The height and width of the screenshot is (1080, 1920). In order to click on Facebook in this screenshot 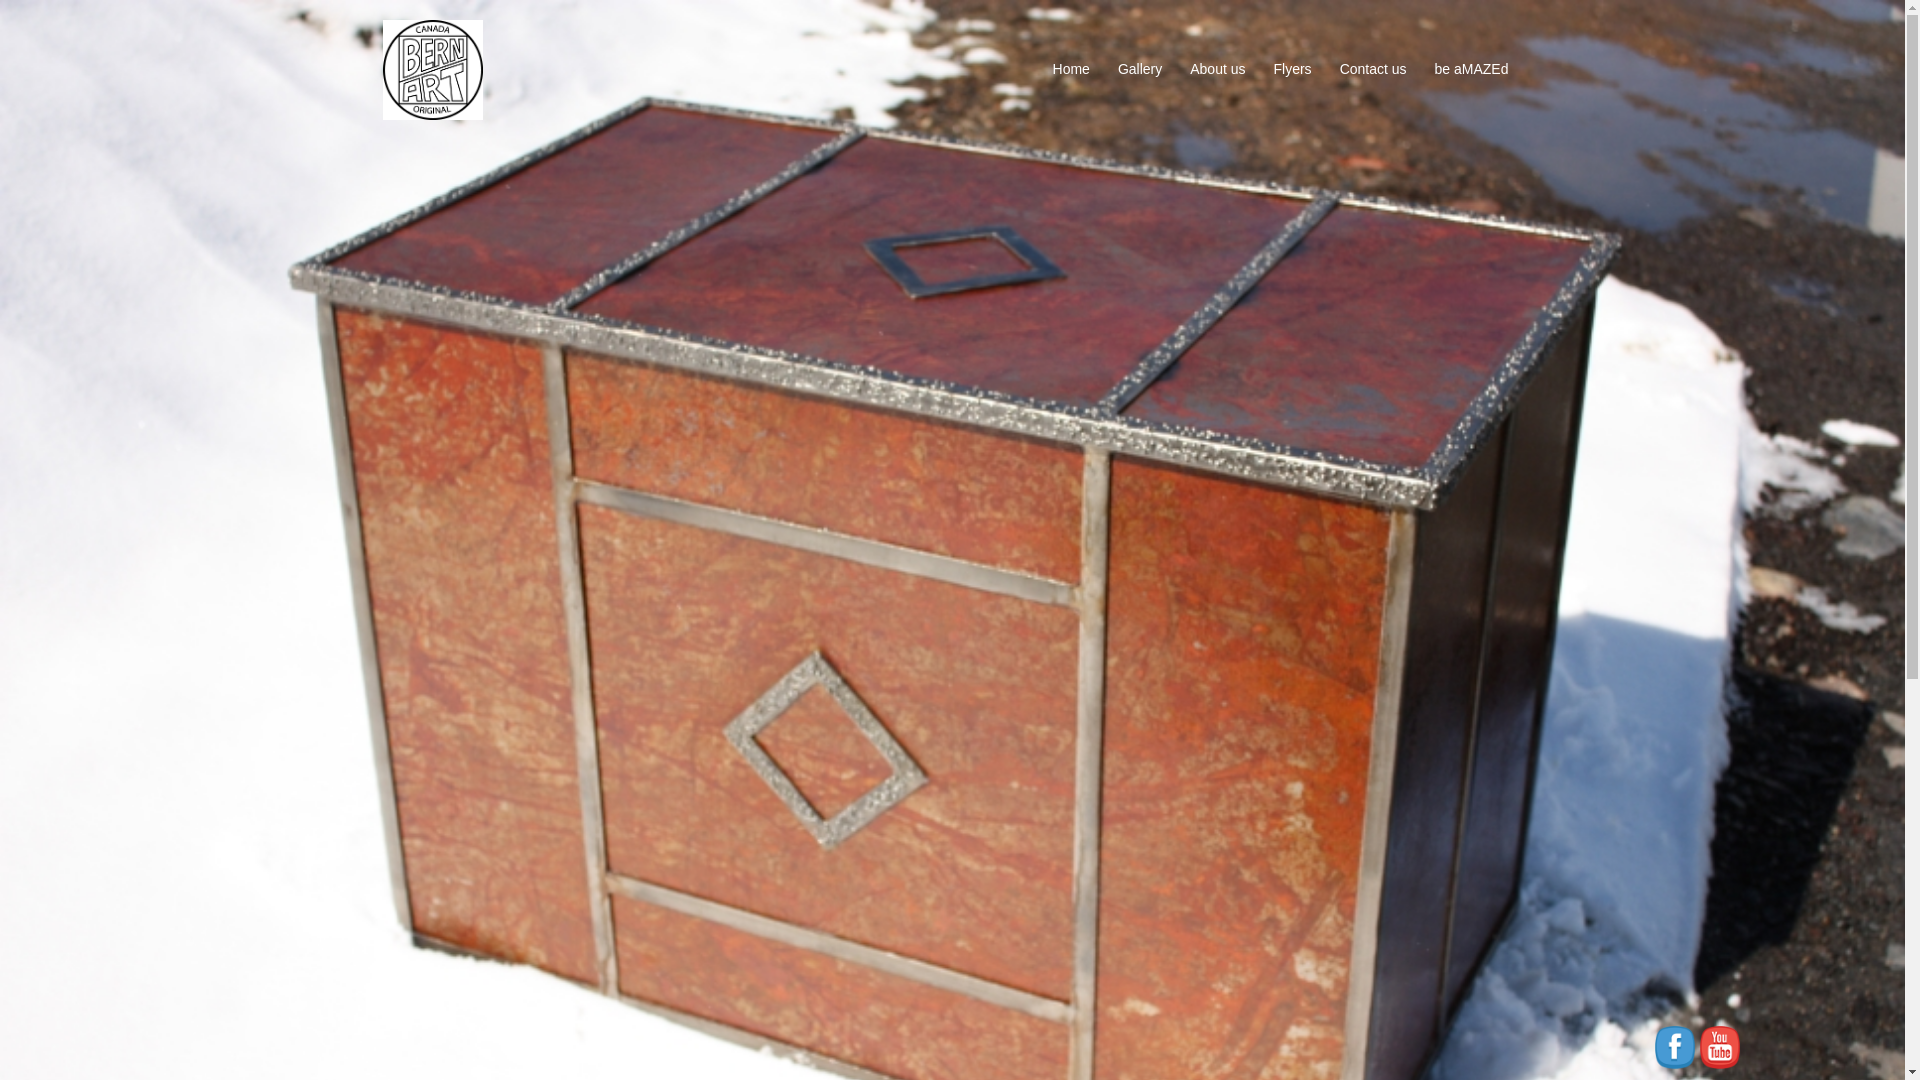, I will do `click(1675, 1048)`.